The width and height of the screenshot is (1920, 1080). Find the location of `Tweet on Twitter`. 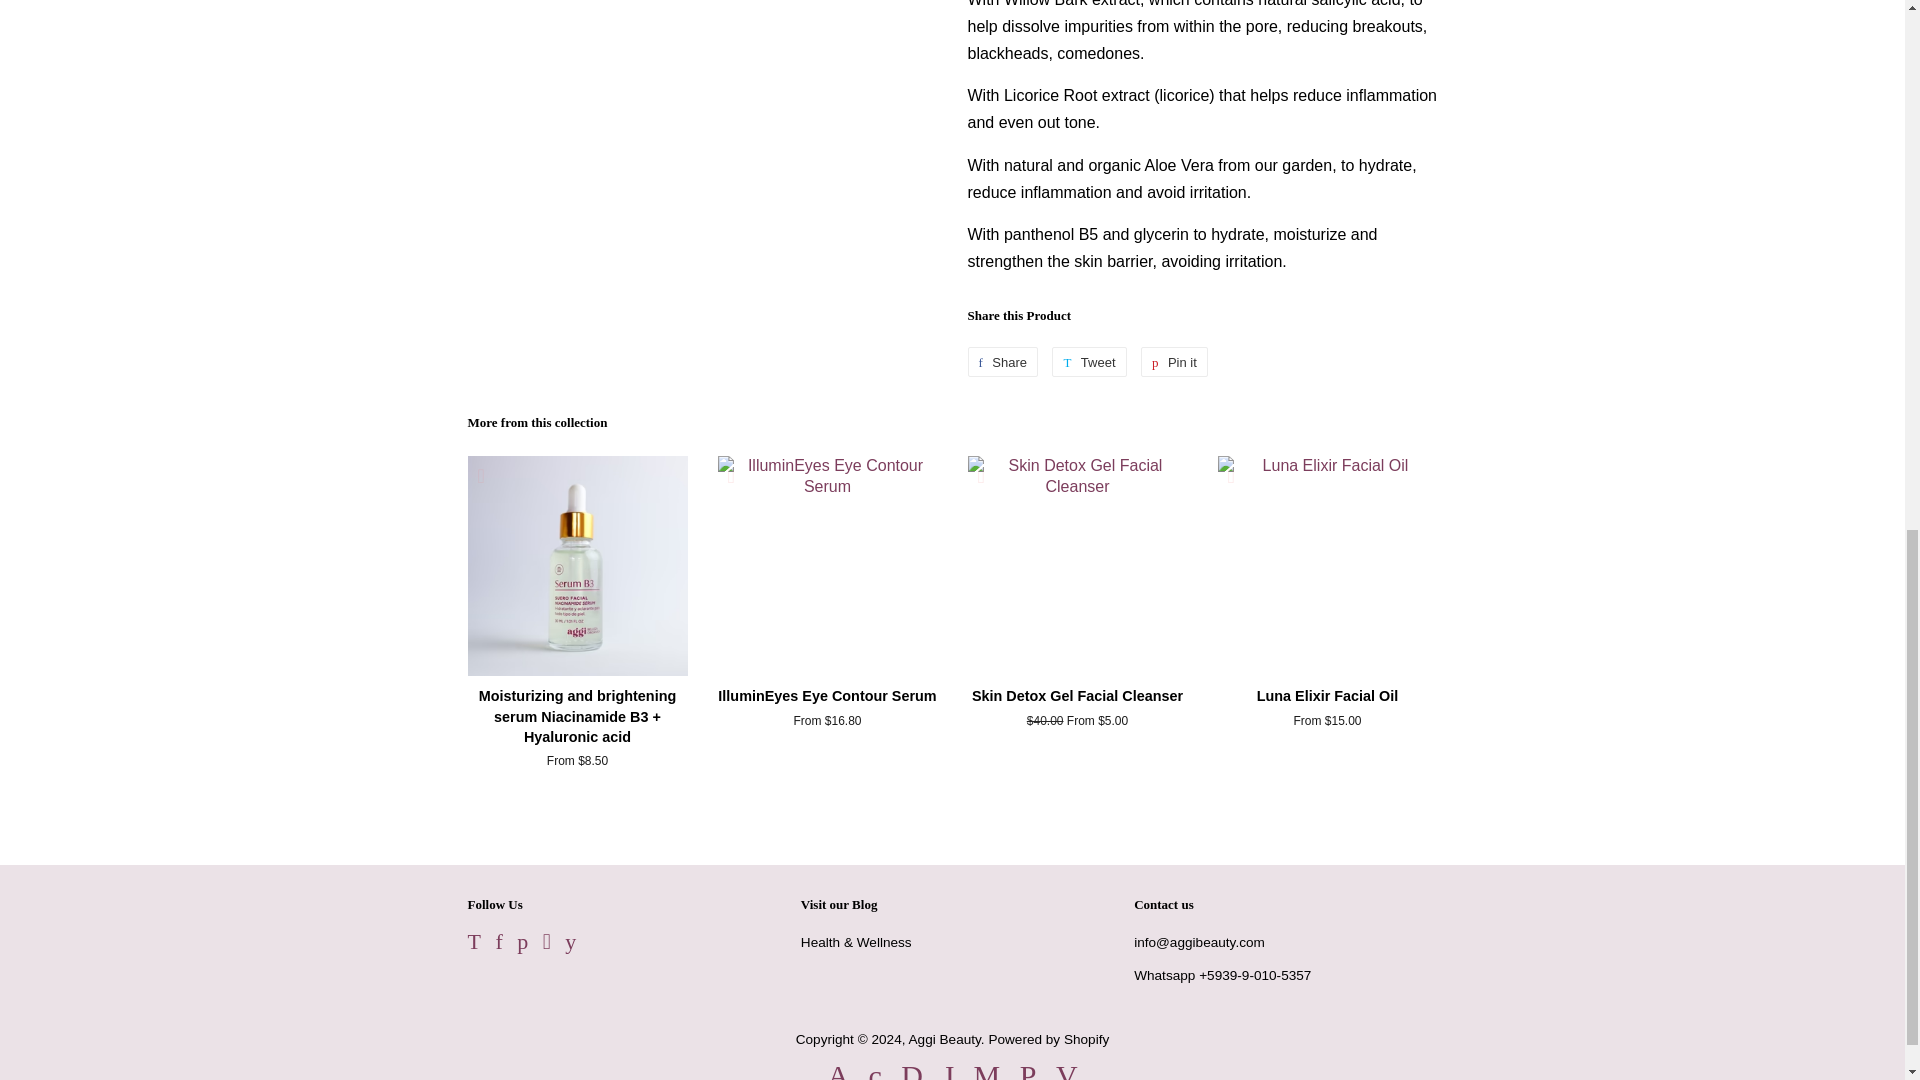

Tweet on Twitter is located at coordinates (1088, 361).